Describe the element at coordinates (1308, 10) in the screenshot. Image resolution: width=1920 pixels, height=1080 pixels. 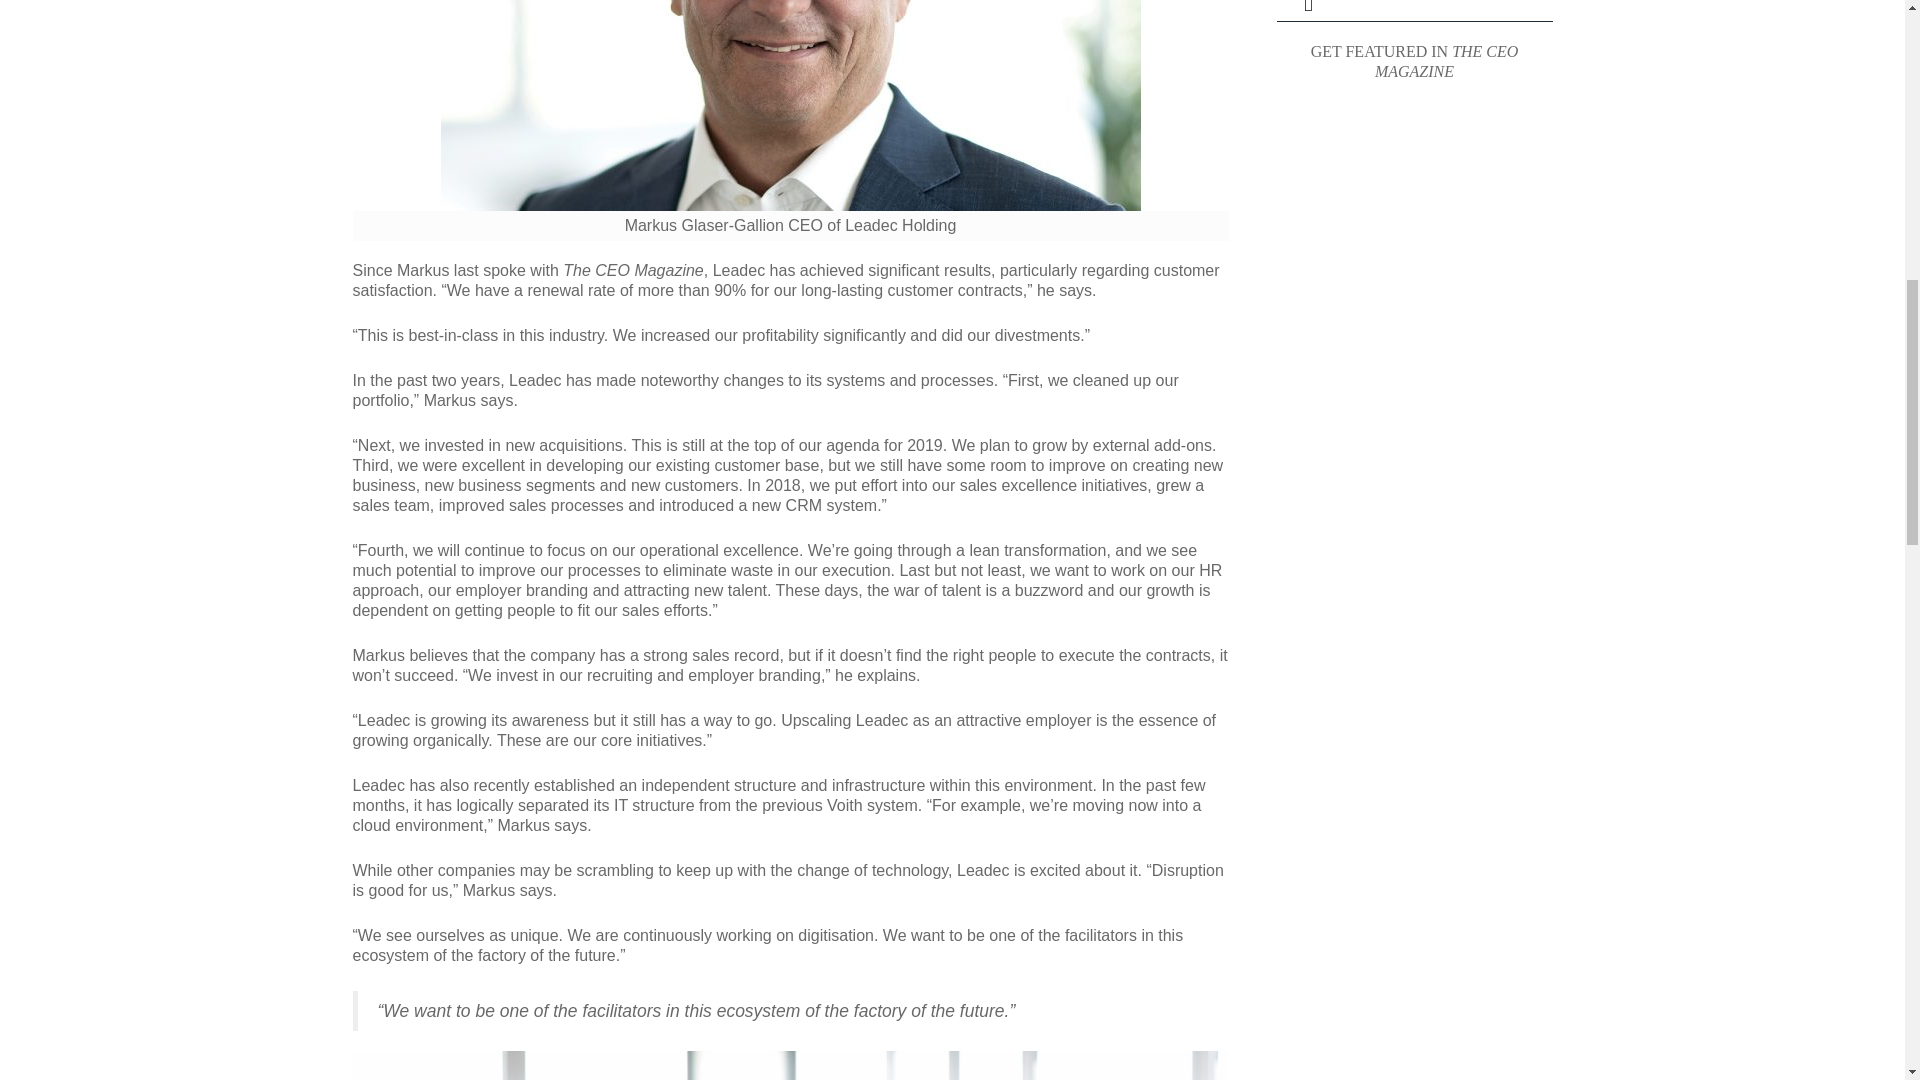
I see `Sign-up` at that location.